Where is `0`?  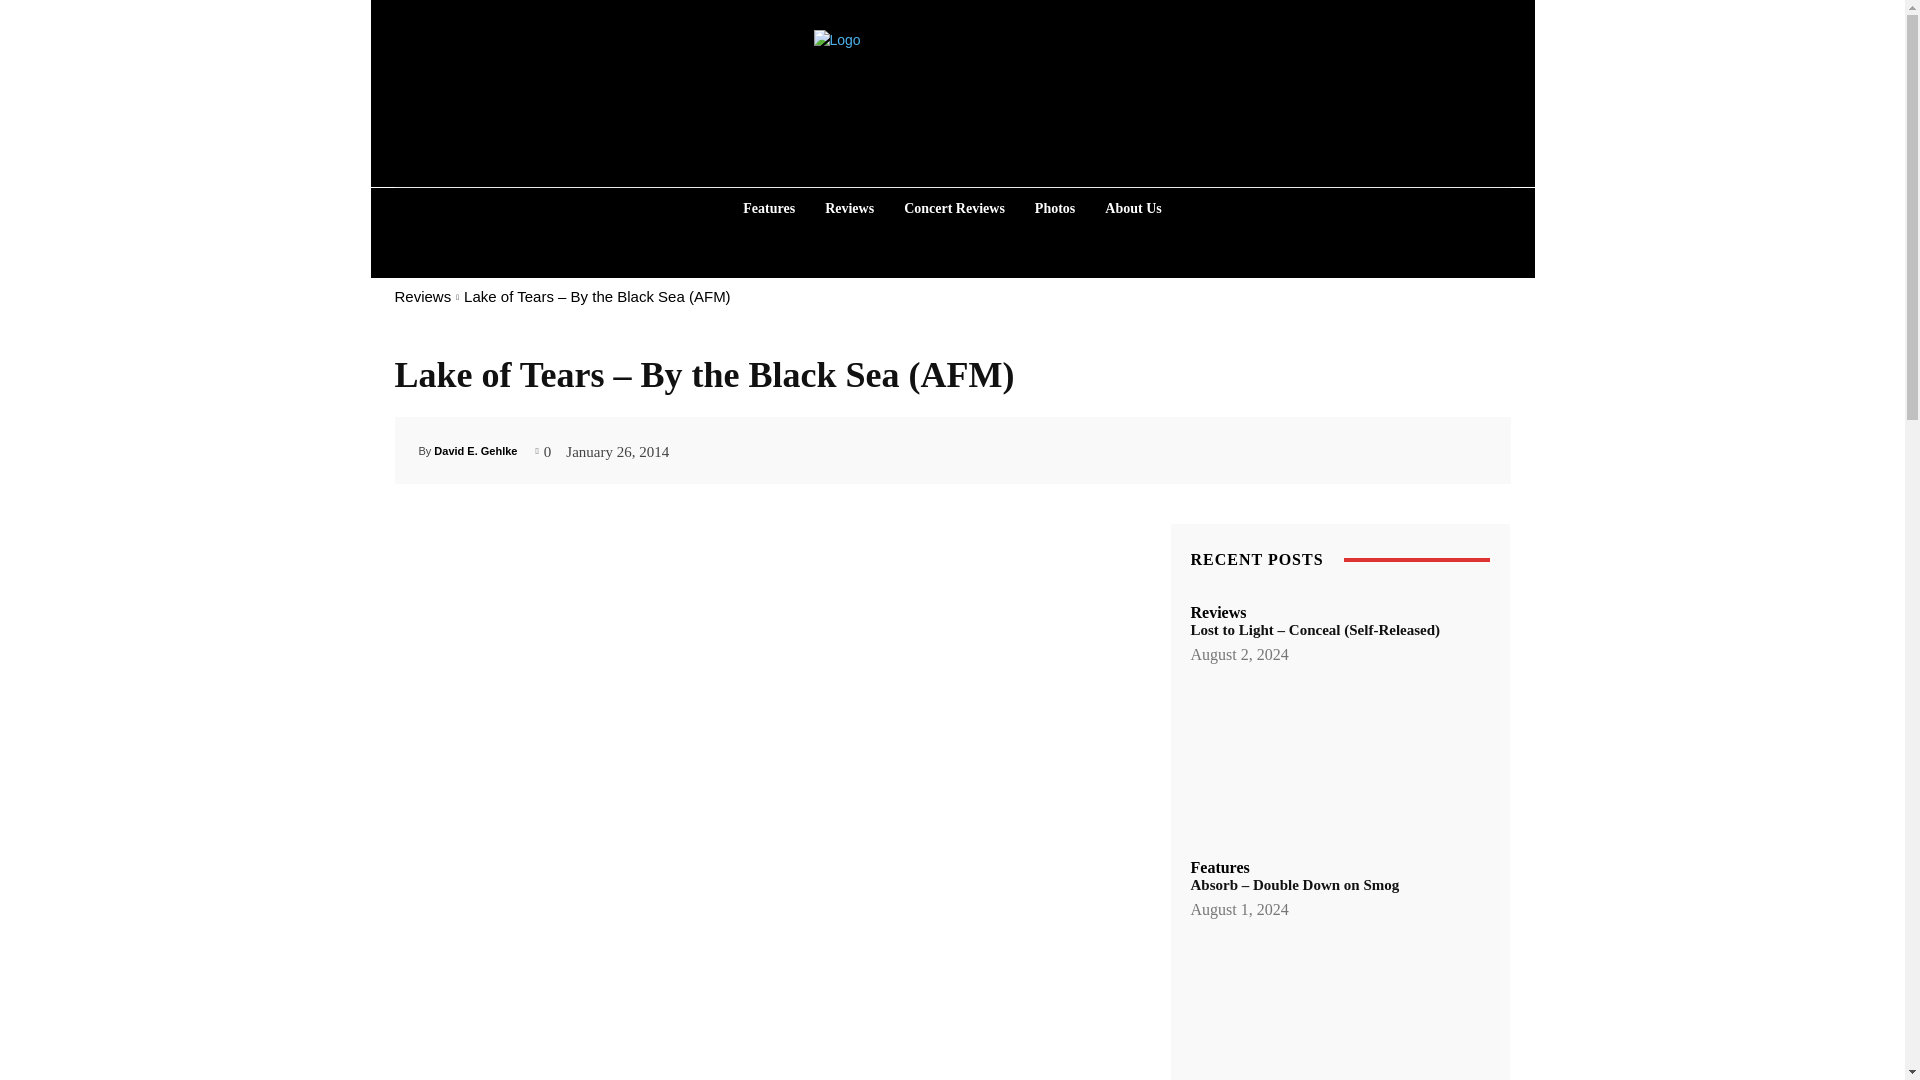
0 is located at coordinates (544, 449).